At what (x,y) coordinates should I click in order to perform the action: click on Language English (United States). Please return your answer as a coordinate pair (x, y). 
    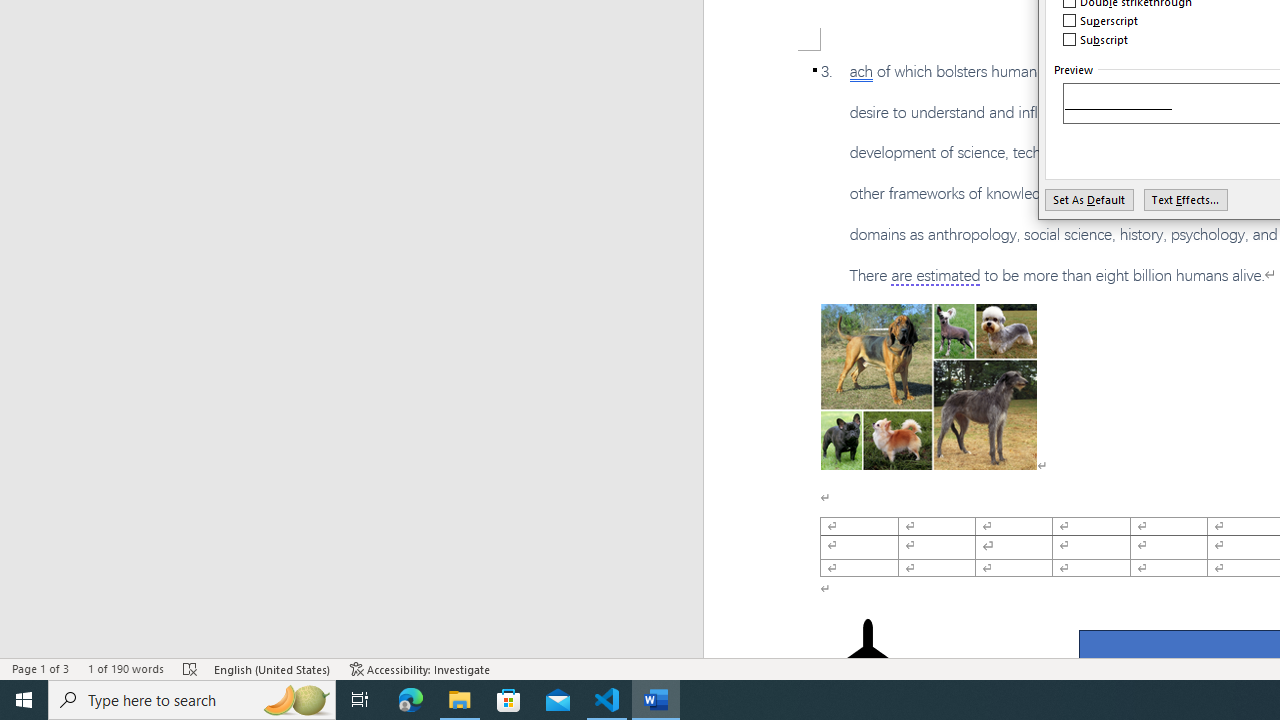
    Looking at the image, I should click on (273, 668).